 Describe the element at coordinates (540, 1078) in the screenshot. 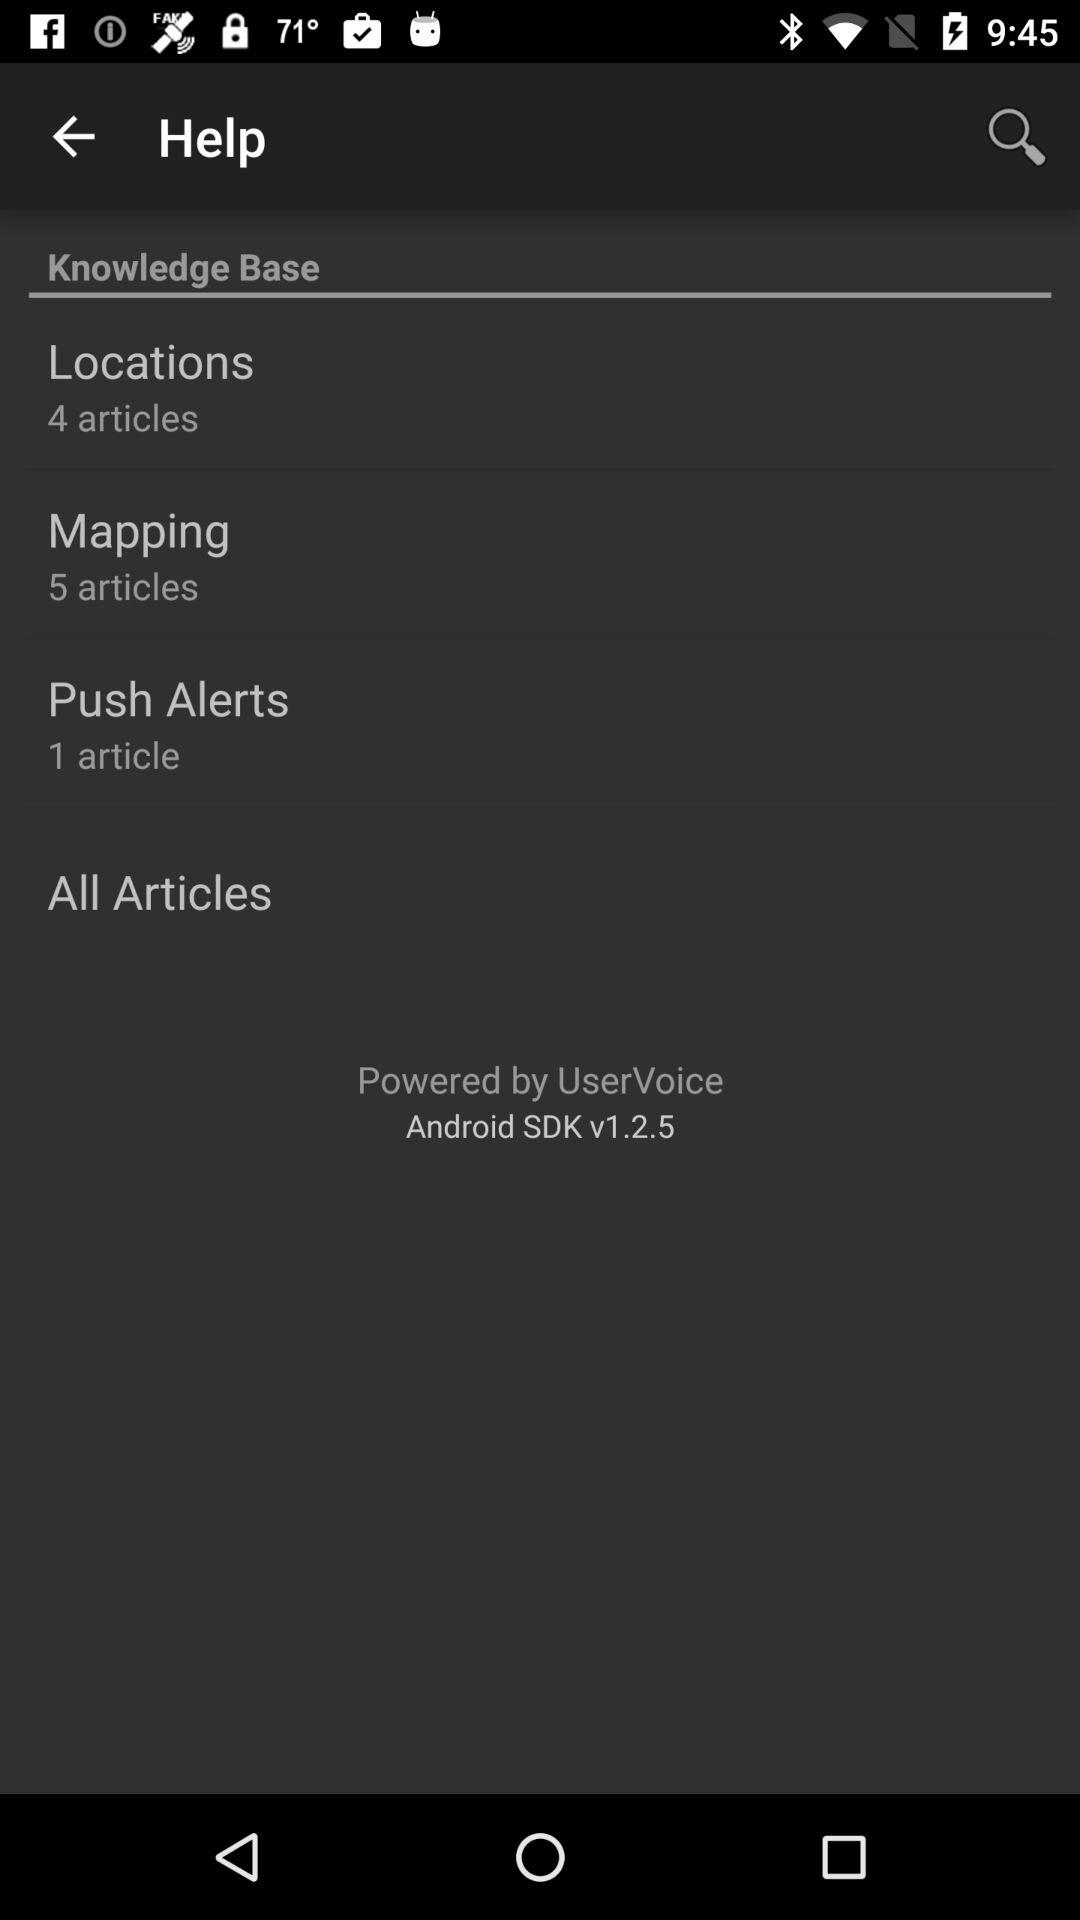

I see `select item below all articles item` at that location.